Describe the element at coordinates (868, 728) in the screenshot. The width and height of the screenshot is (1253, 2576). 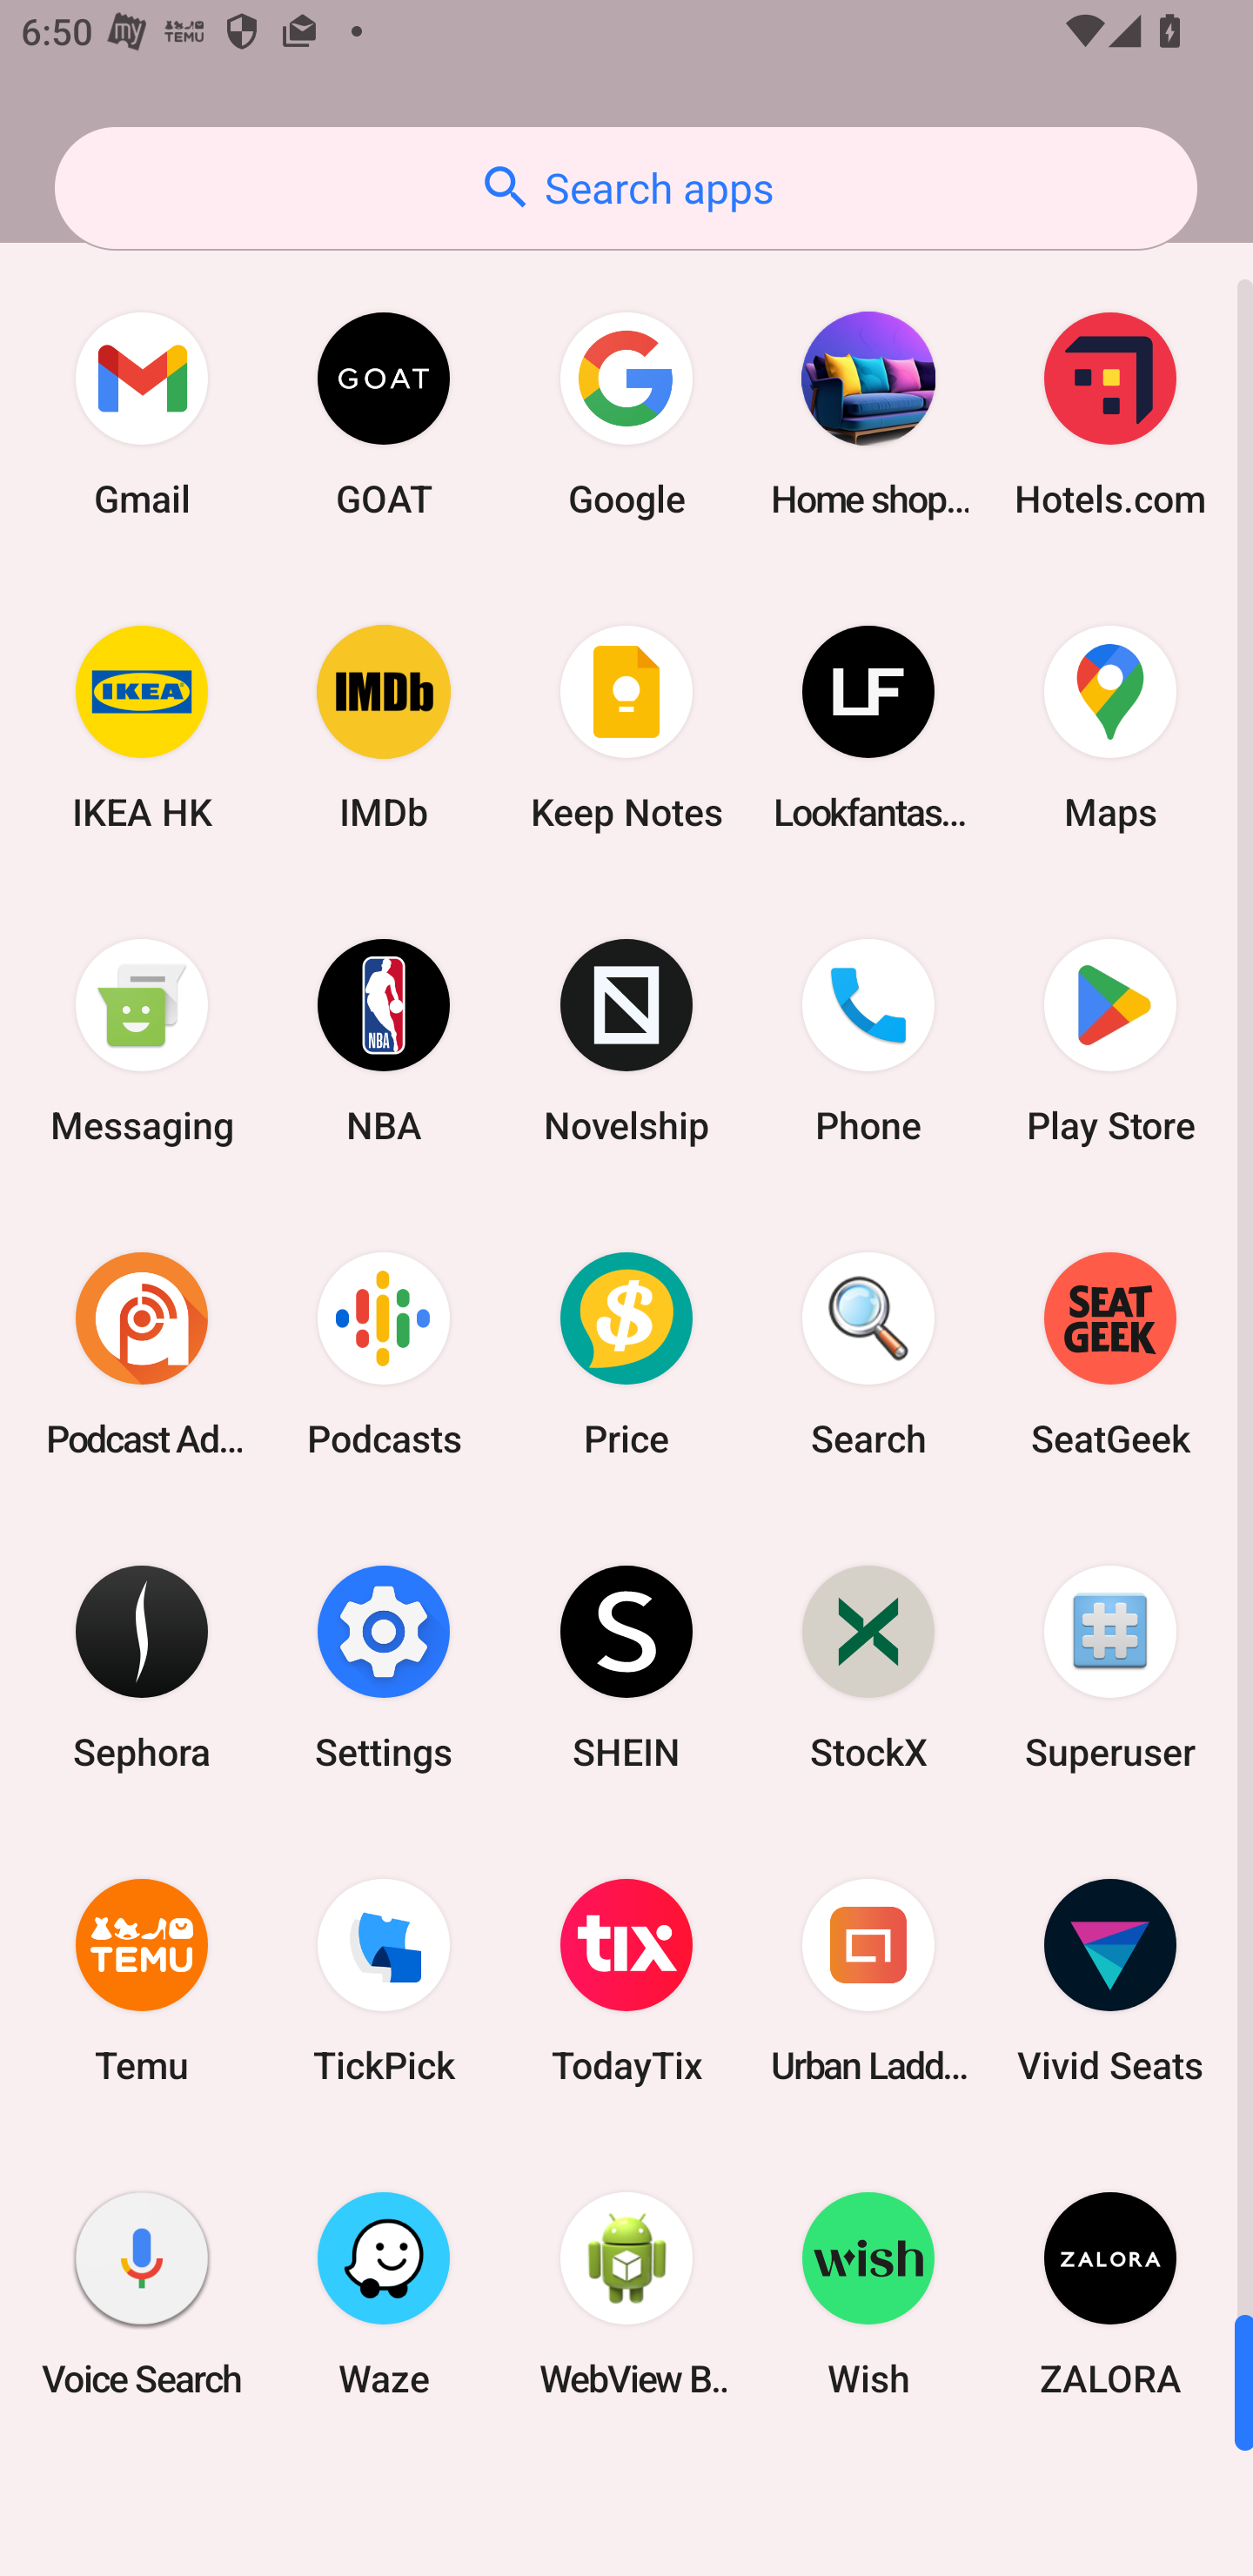
I see `Lookfantastic` at that location.